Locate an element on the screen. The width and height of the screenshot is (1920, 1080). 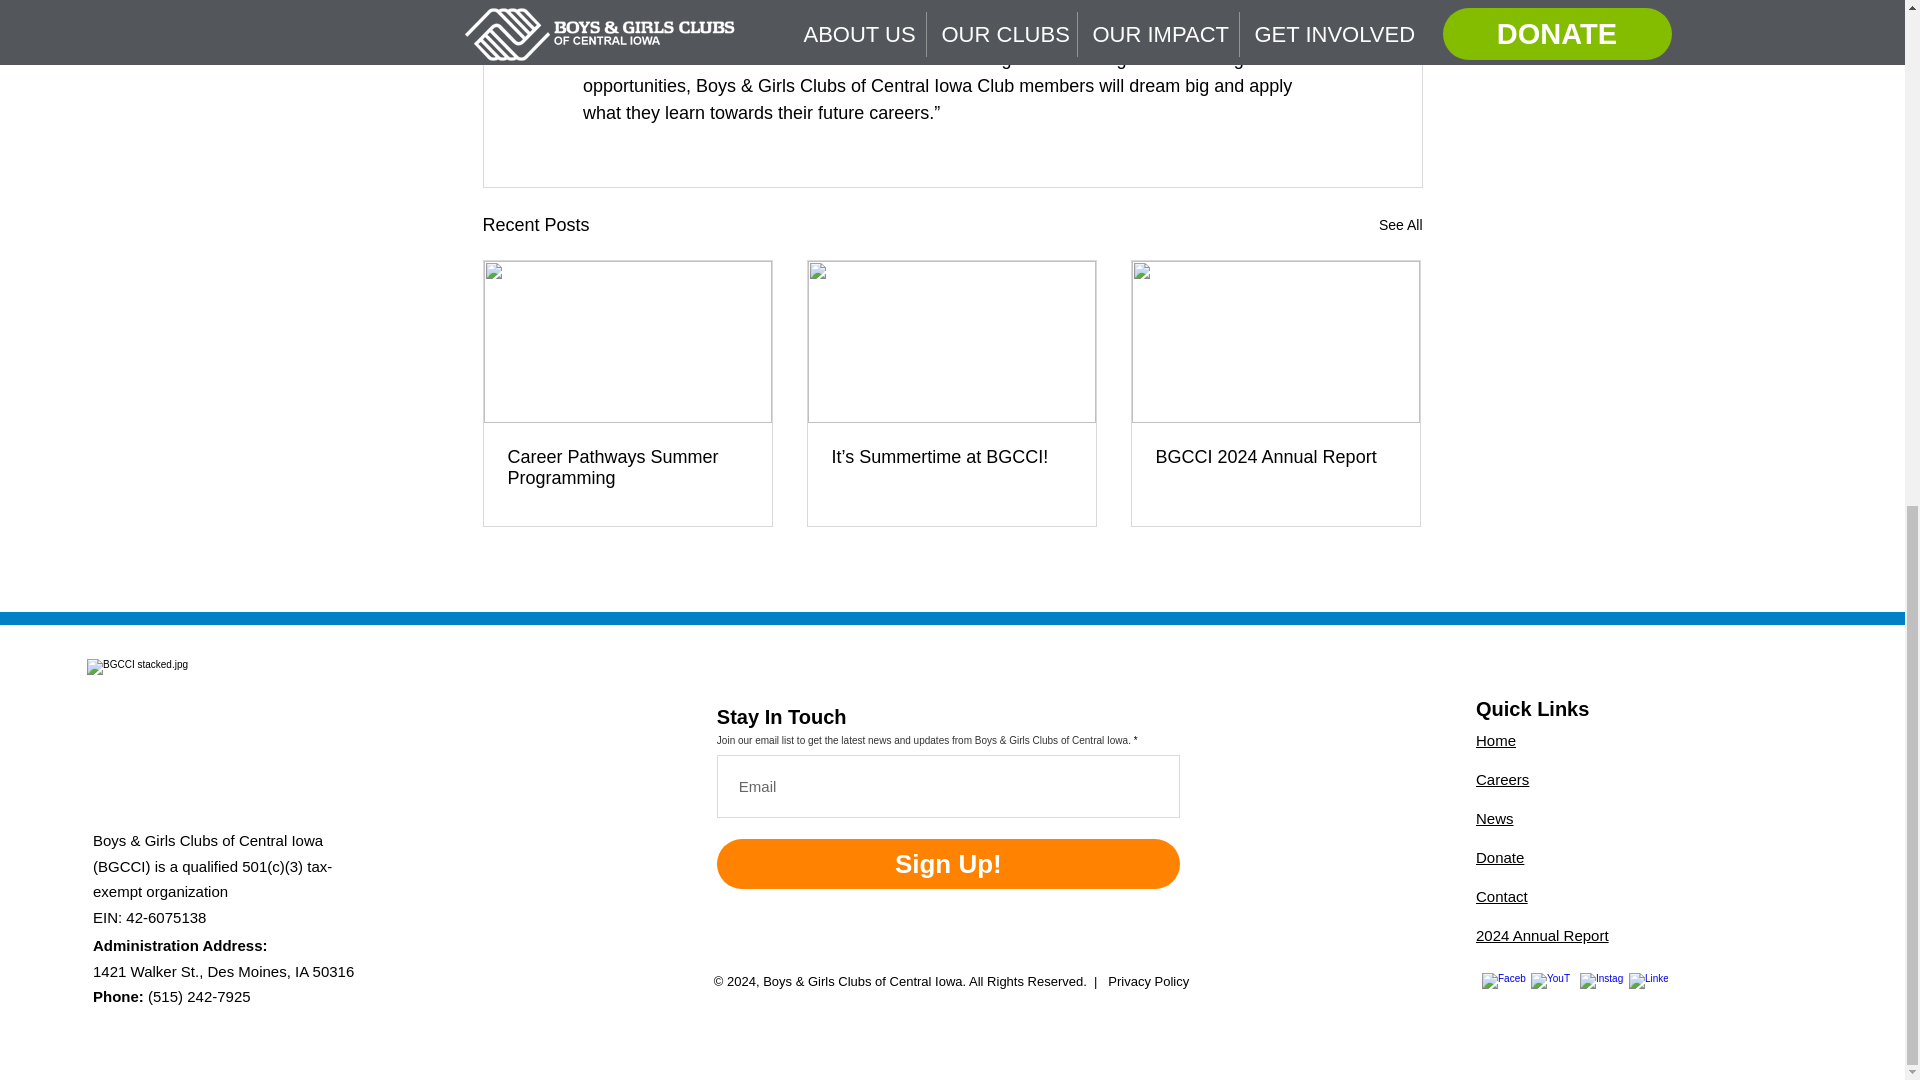
News is located at coordinates (1495, 818).